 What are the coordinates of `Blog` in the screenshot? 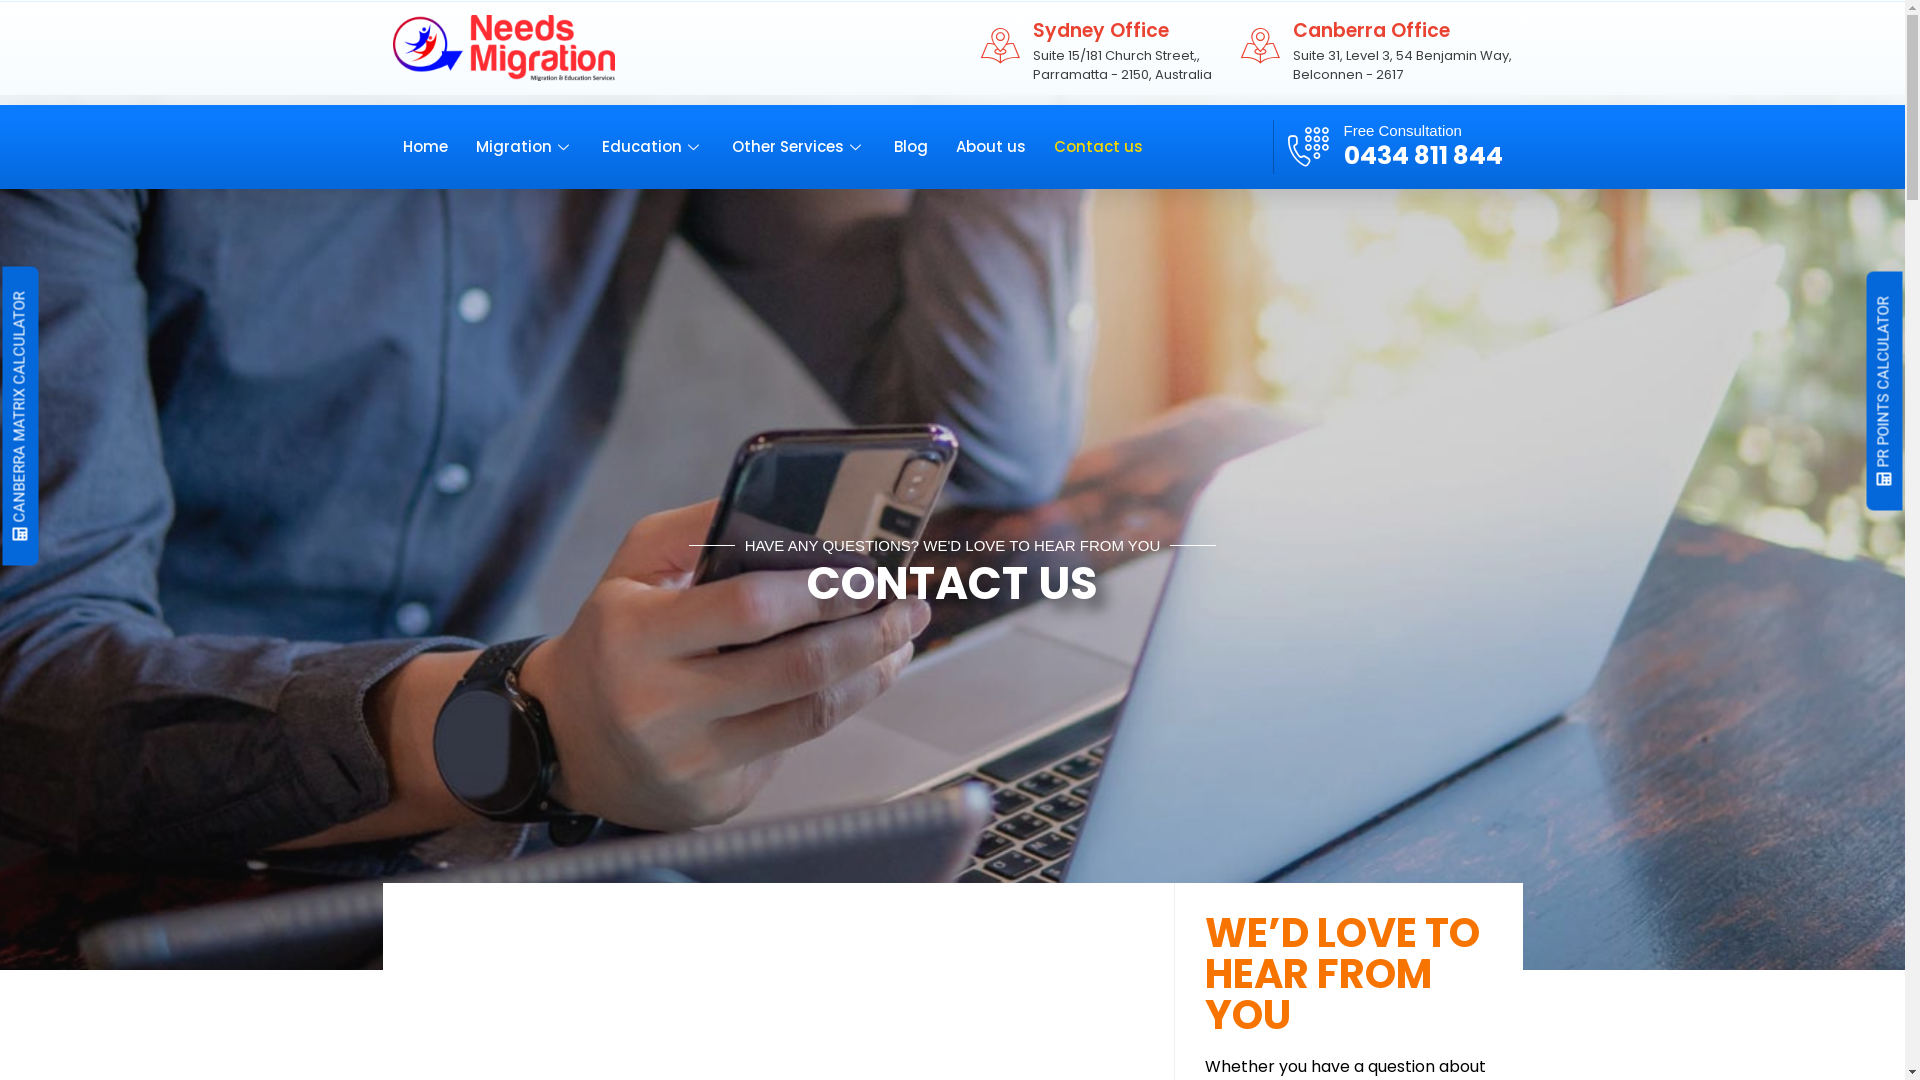 It's located at (925, 147).